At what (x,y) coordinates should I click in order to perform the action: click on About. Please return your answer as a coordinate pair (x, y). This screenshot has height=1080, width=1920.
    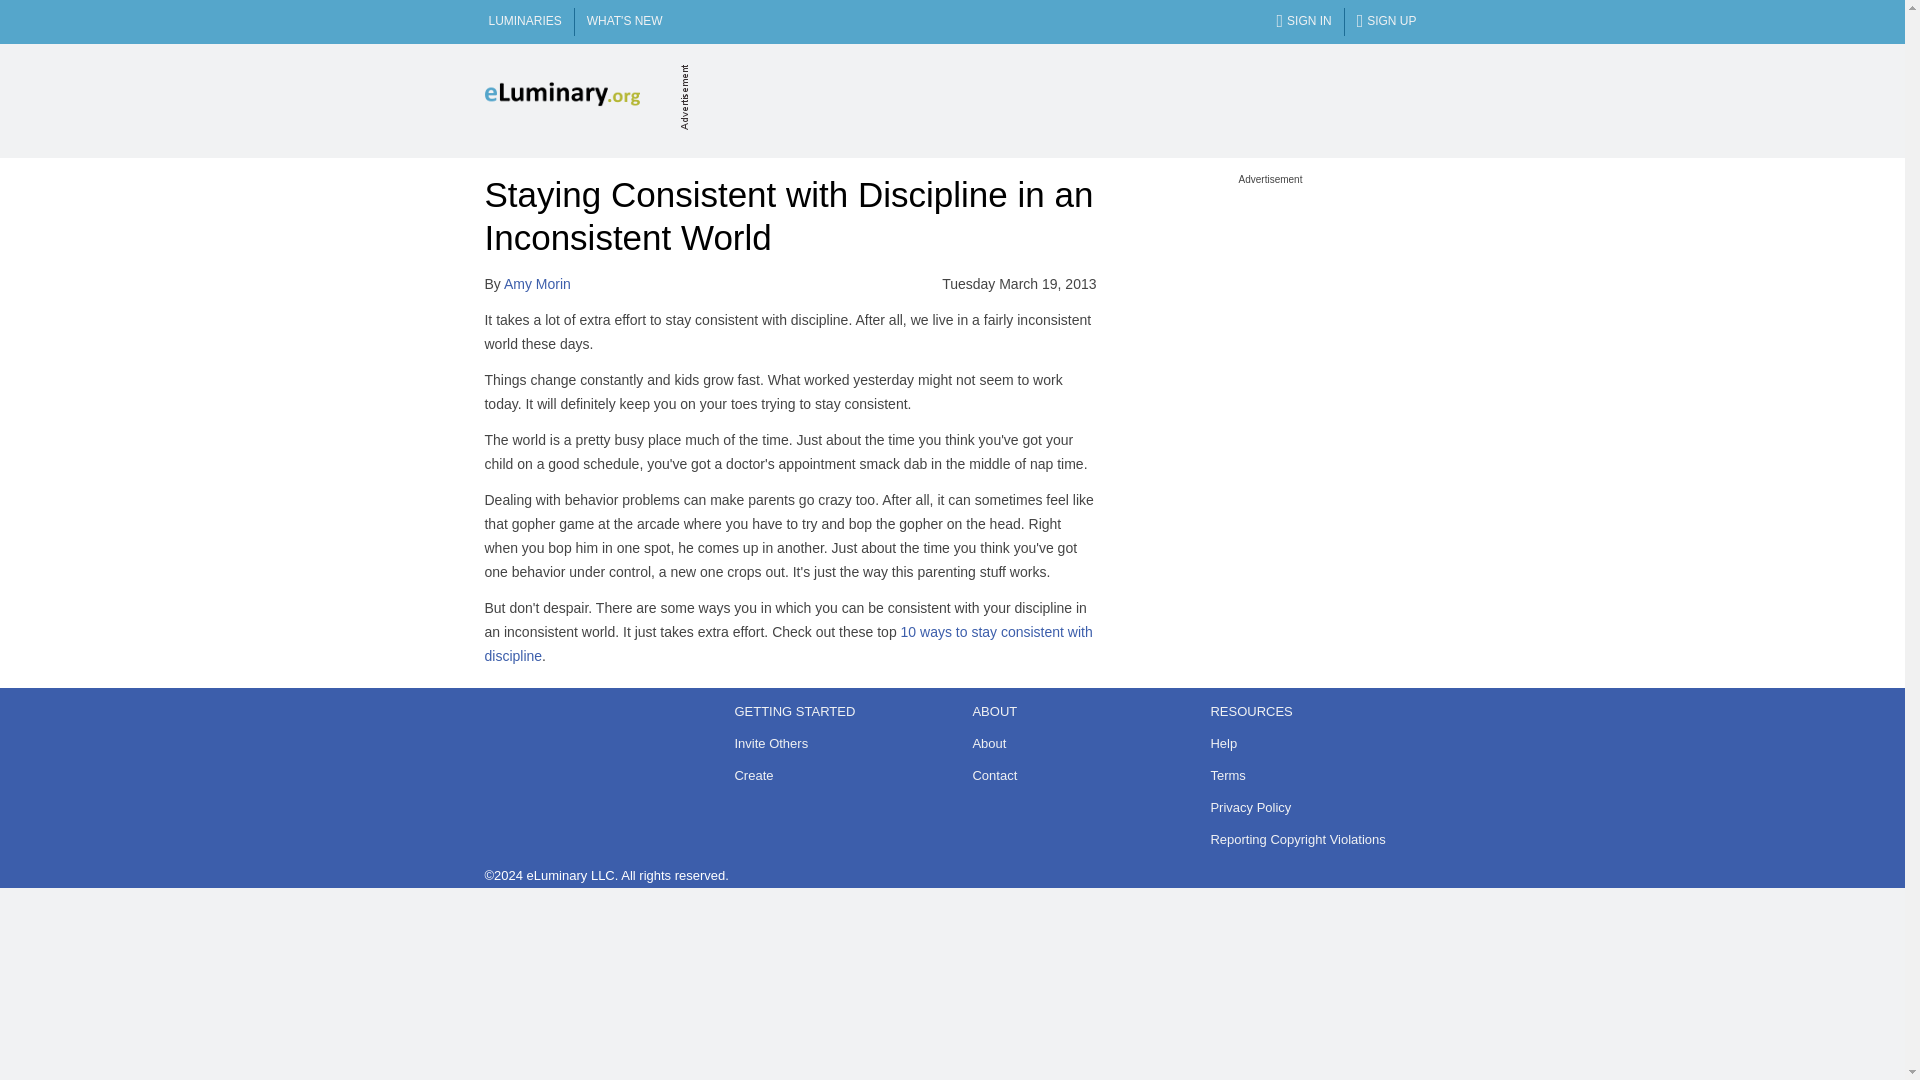
    Looking at the image, I should click on (1070, 744).